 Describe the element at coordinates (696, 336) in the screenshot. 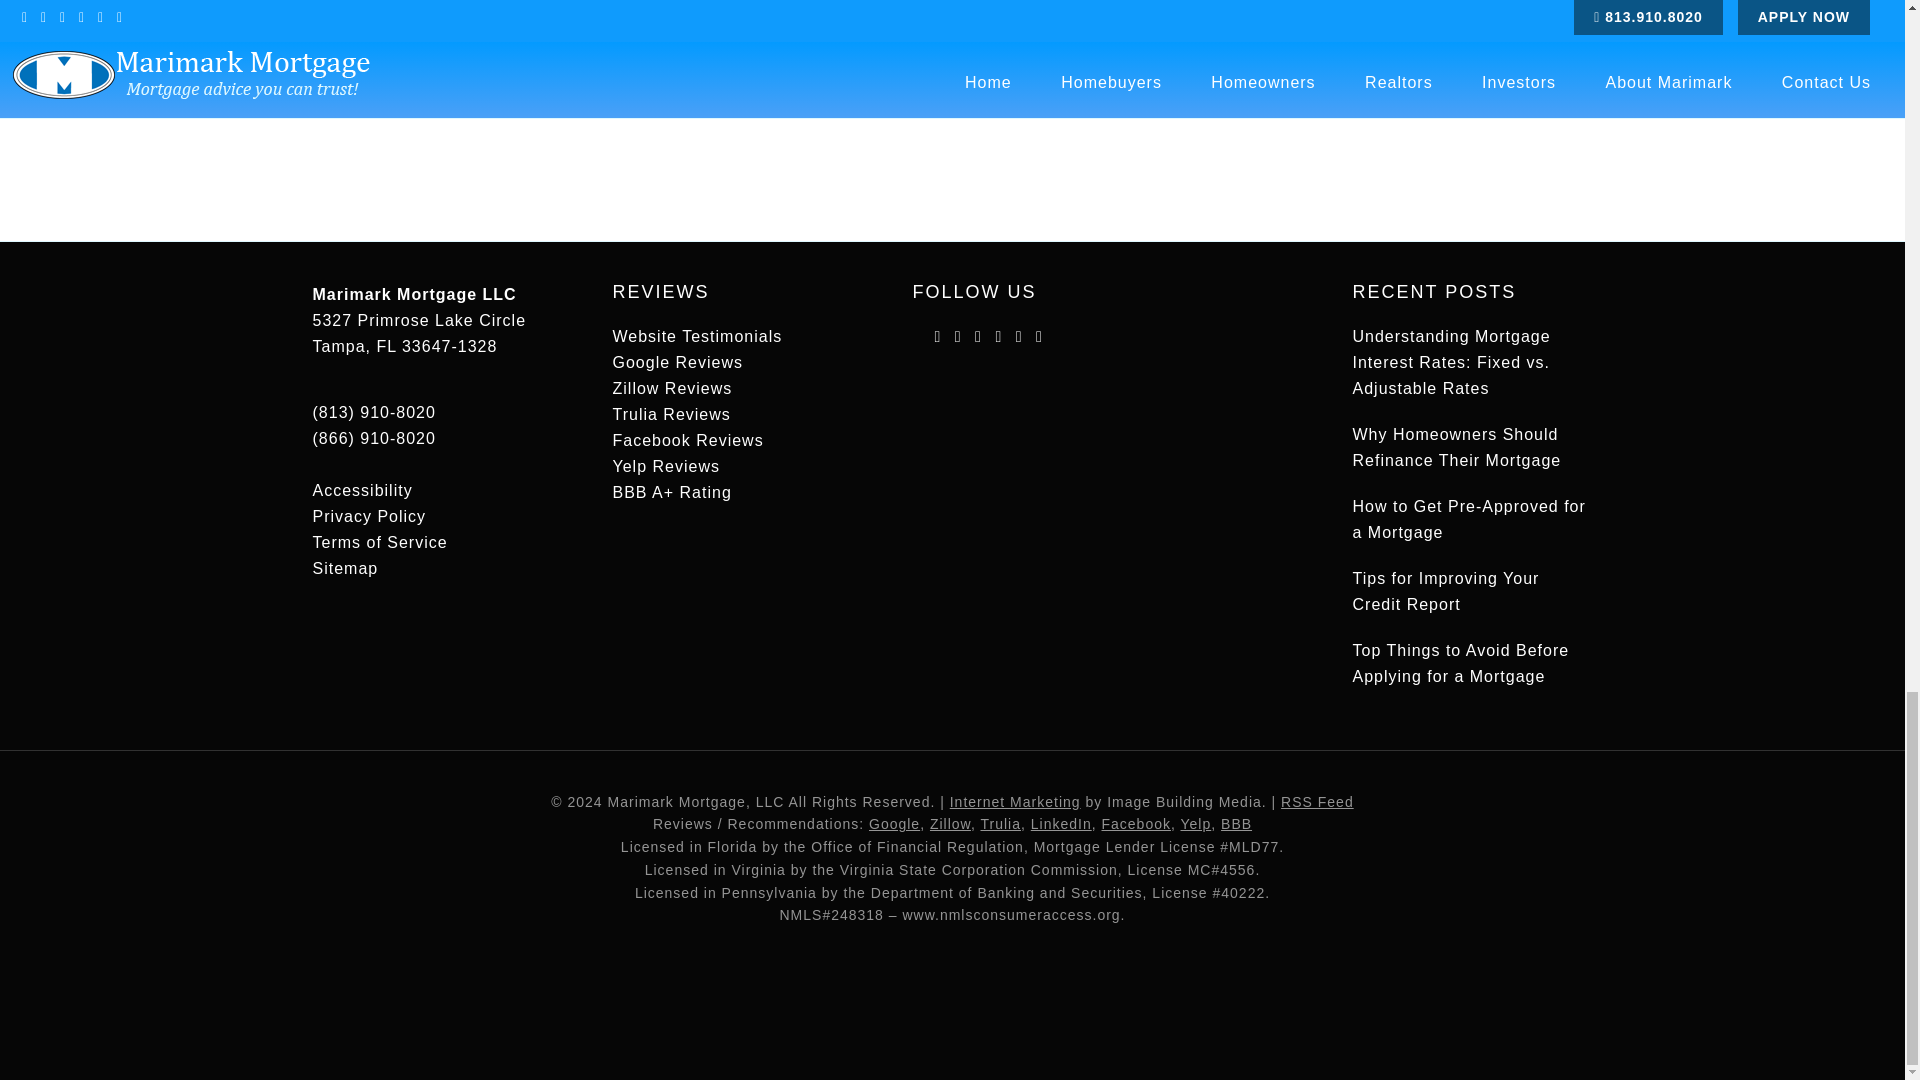

I see `Testimonials` at that location.